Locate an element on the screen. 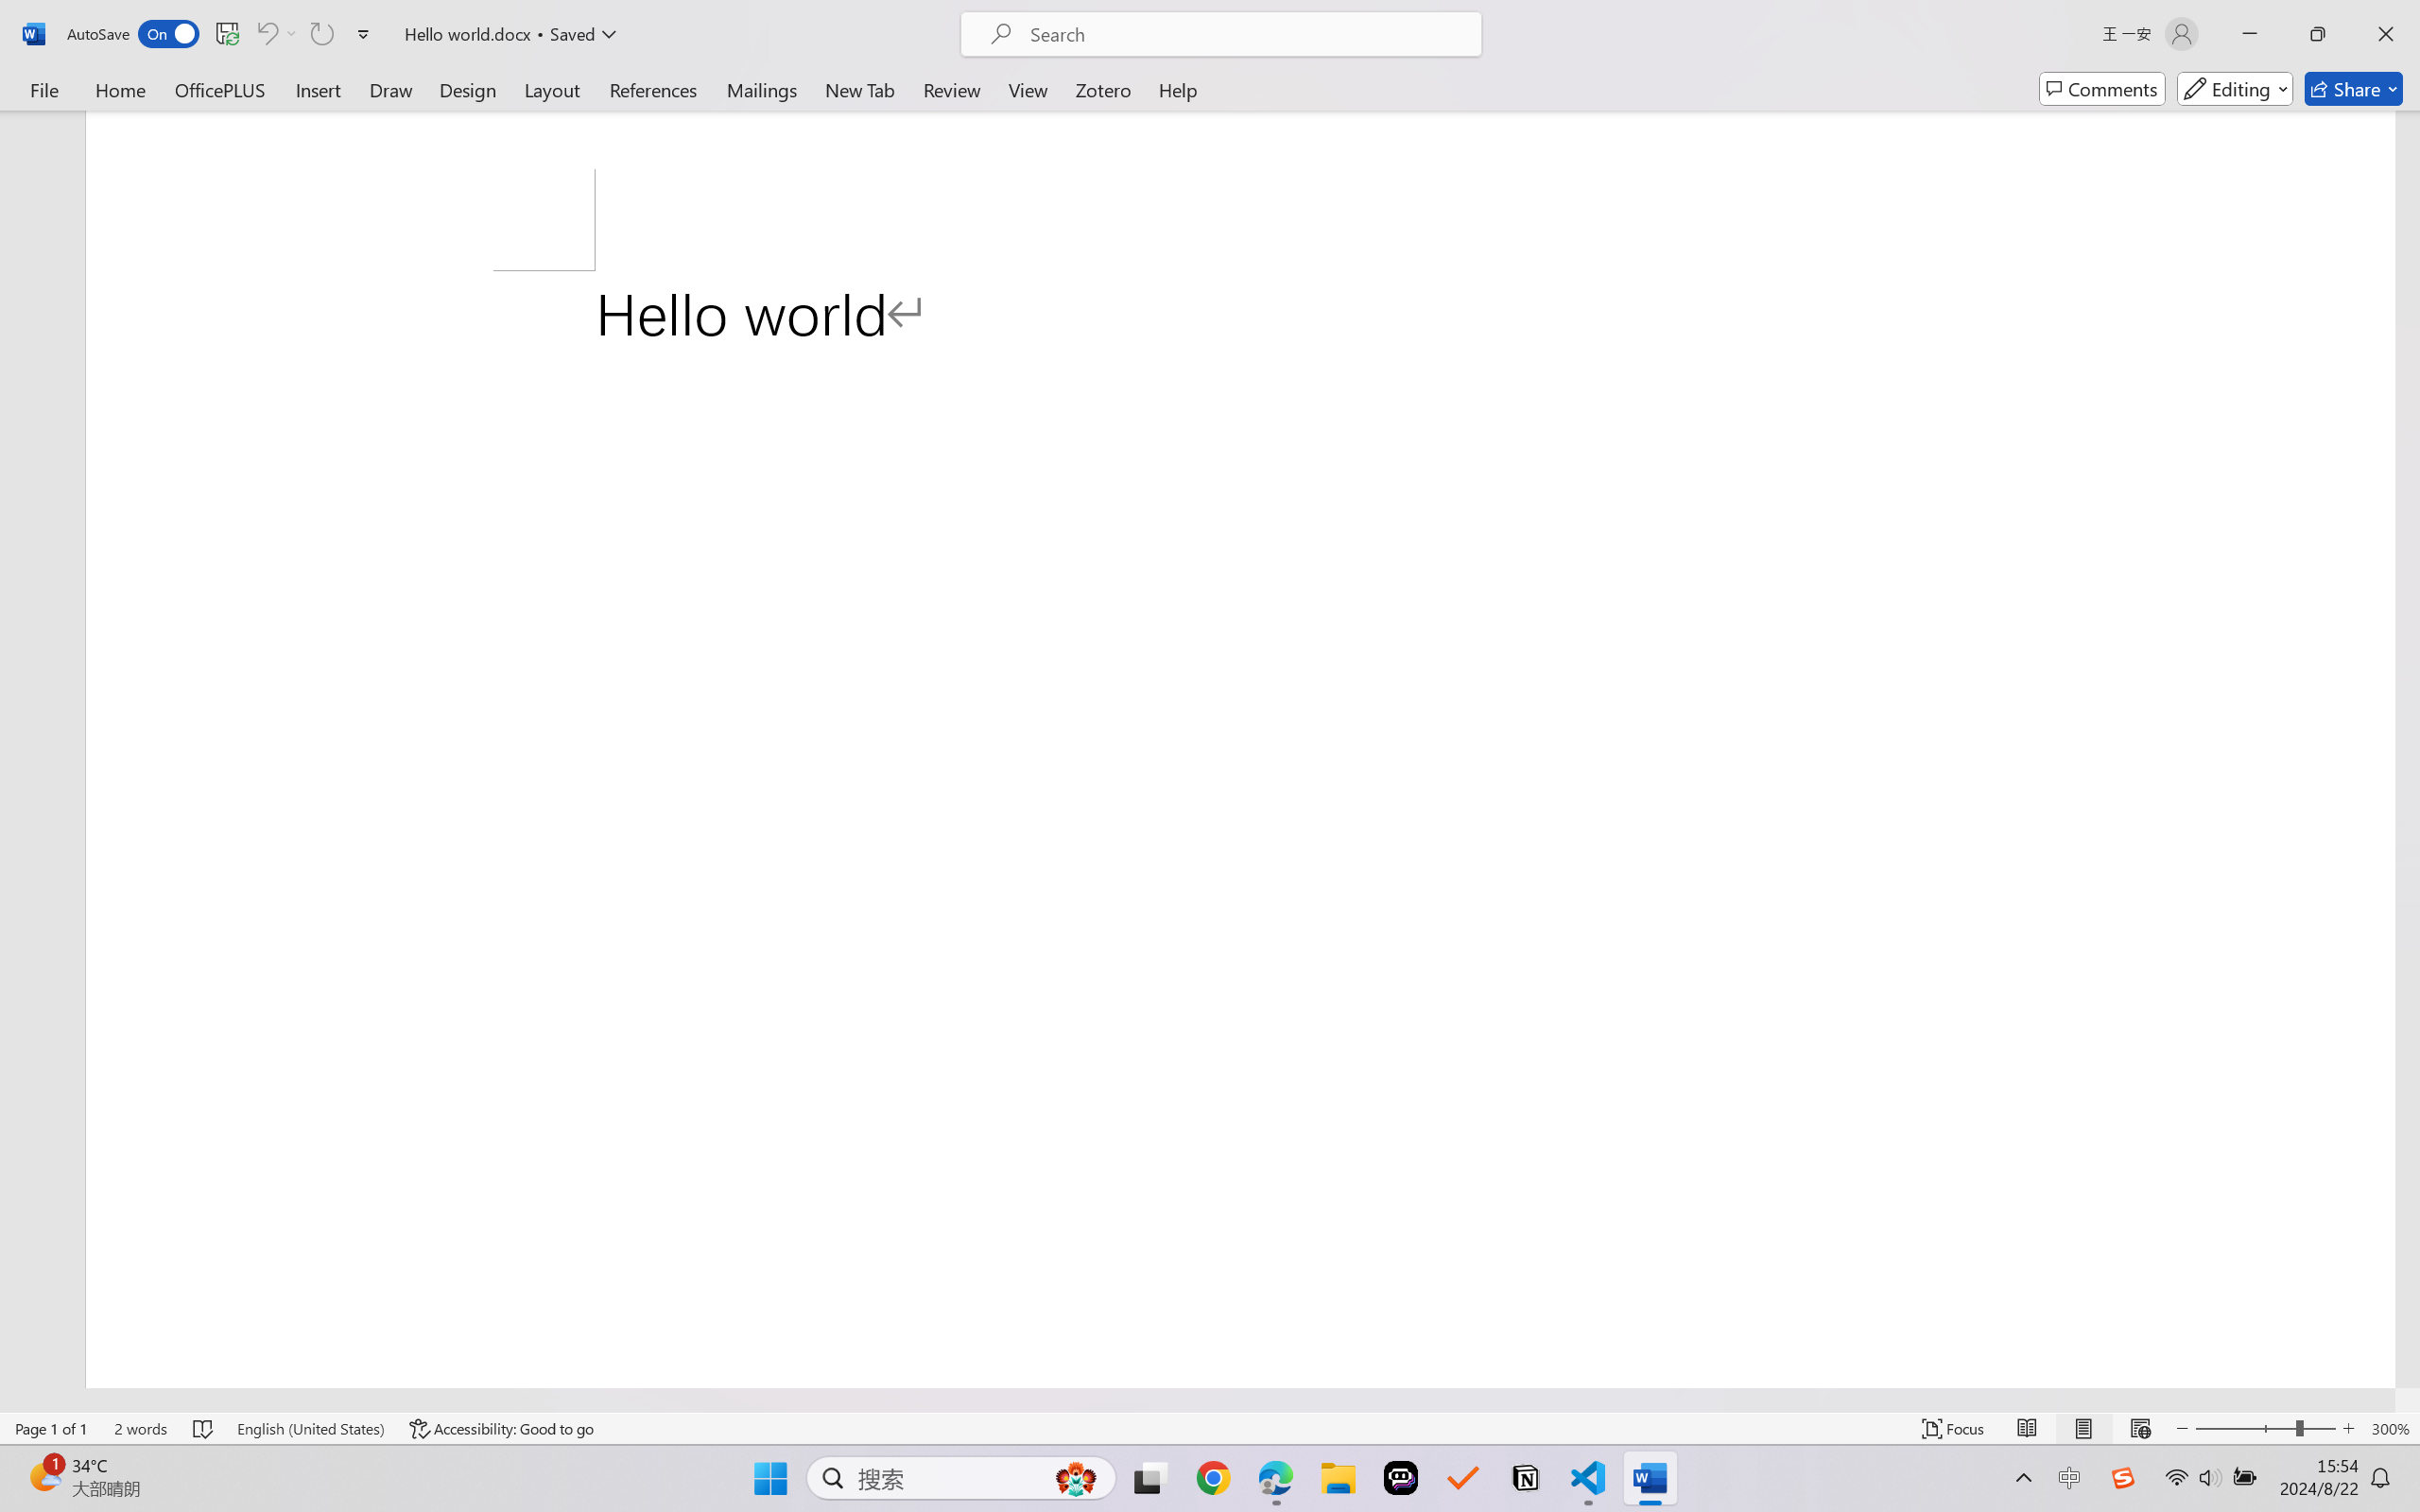 The width and height of the screenshot is (2420, 1512). Mode is located at coordinates (2236, 89).